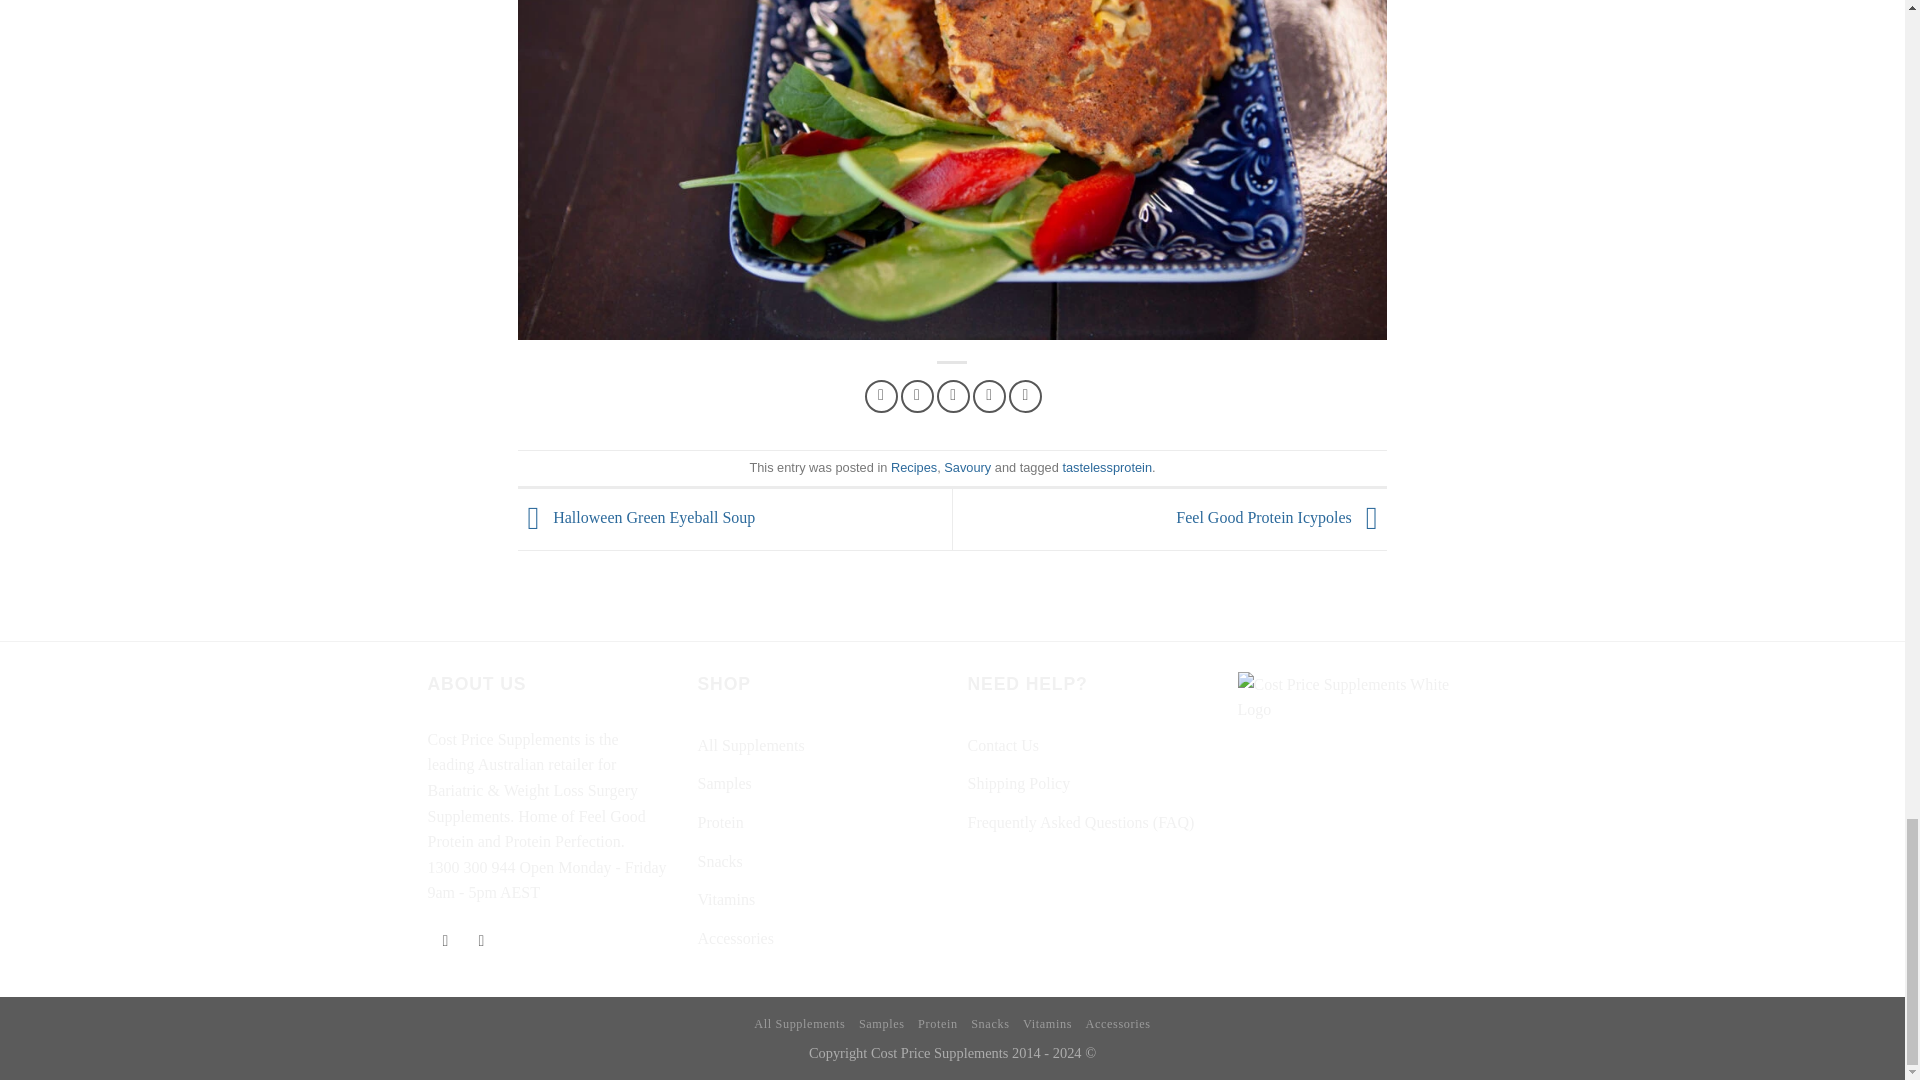 This screenshot has height=1080, width=1920. Describe the element at coordinates (916, 396) in the screenshot. I see `Share on Twitter` at that location.